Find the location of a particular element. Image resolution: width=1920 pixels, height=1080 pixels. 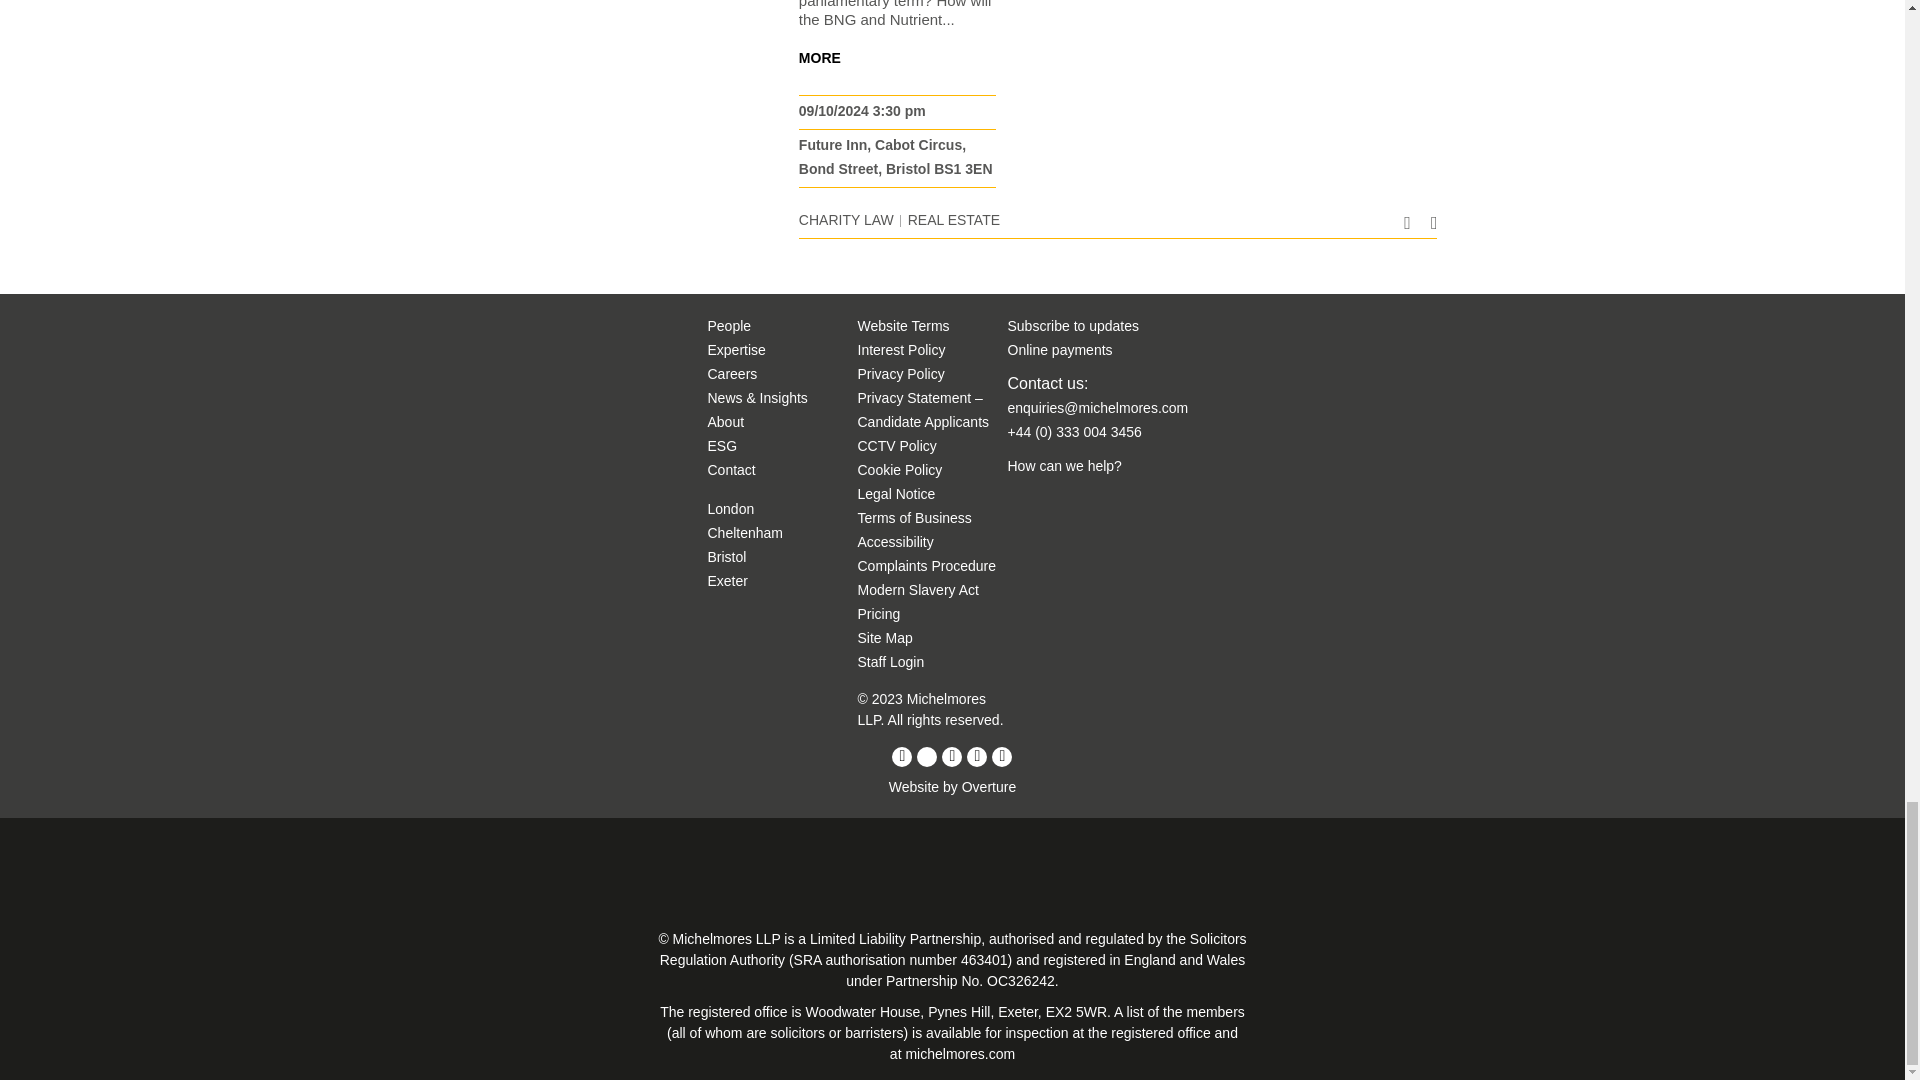

People is located at coordinates (730, 325).